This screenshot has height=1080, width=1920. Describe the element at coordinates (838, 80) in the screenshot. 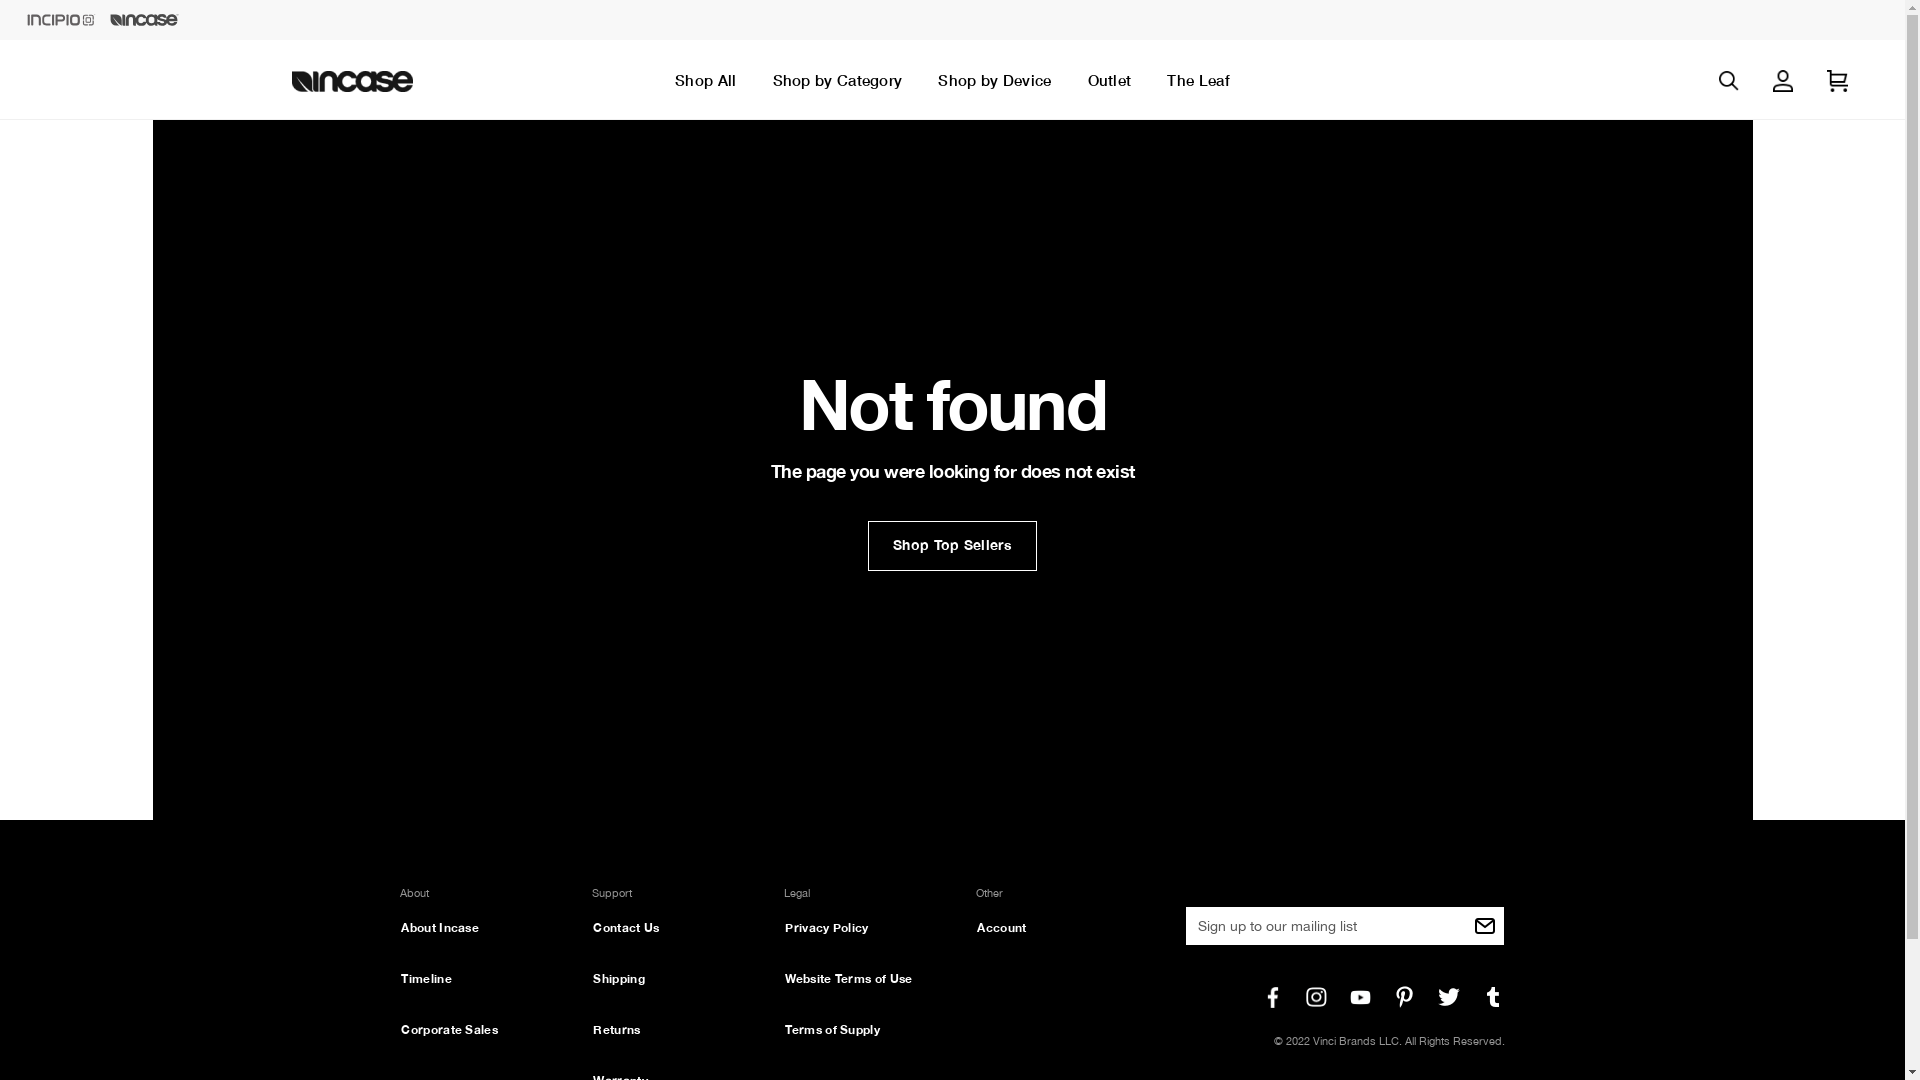

I see `Shop by Category` at that location.